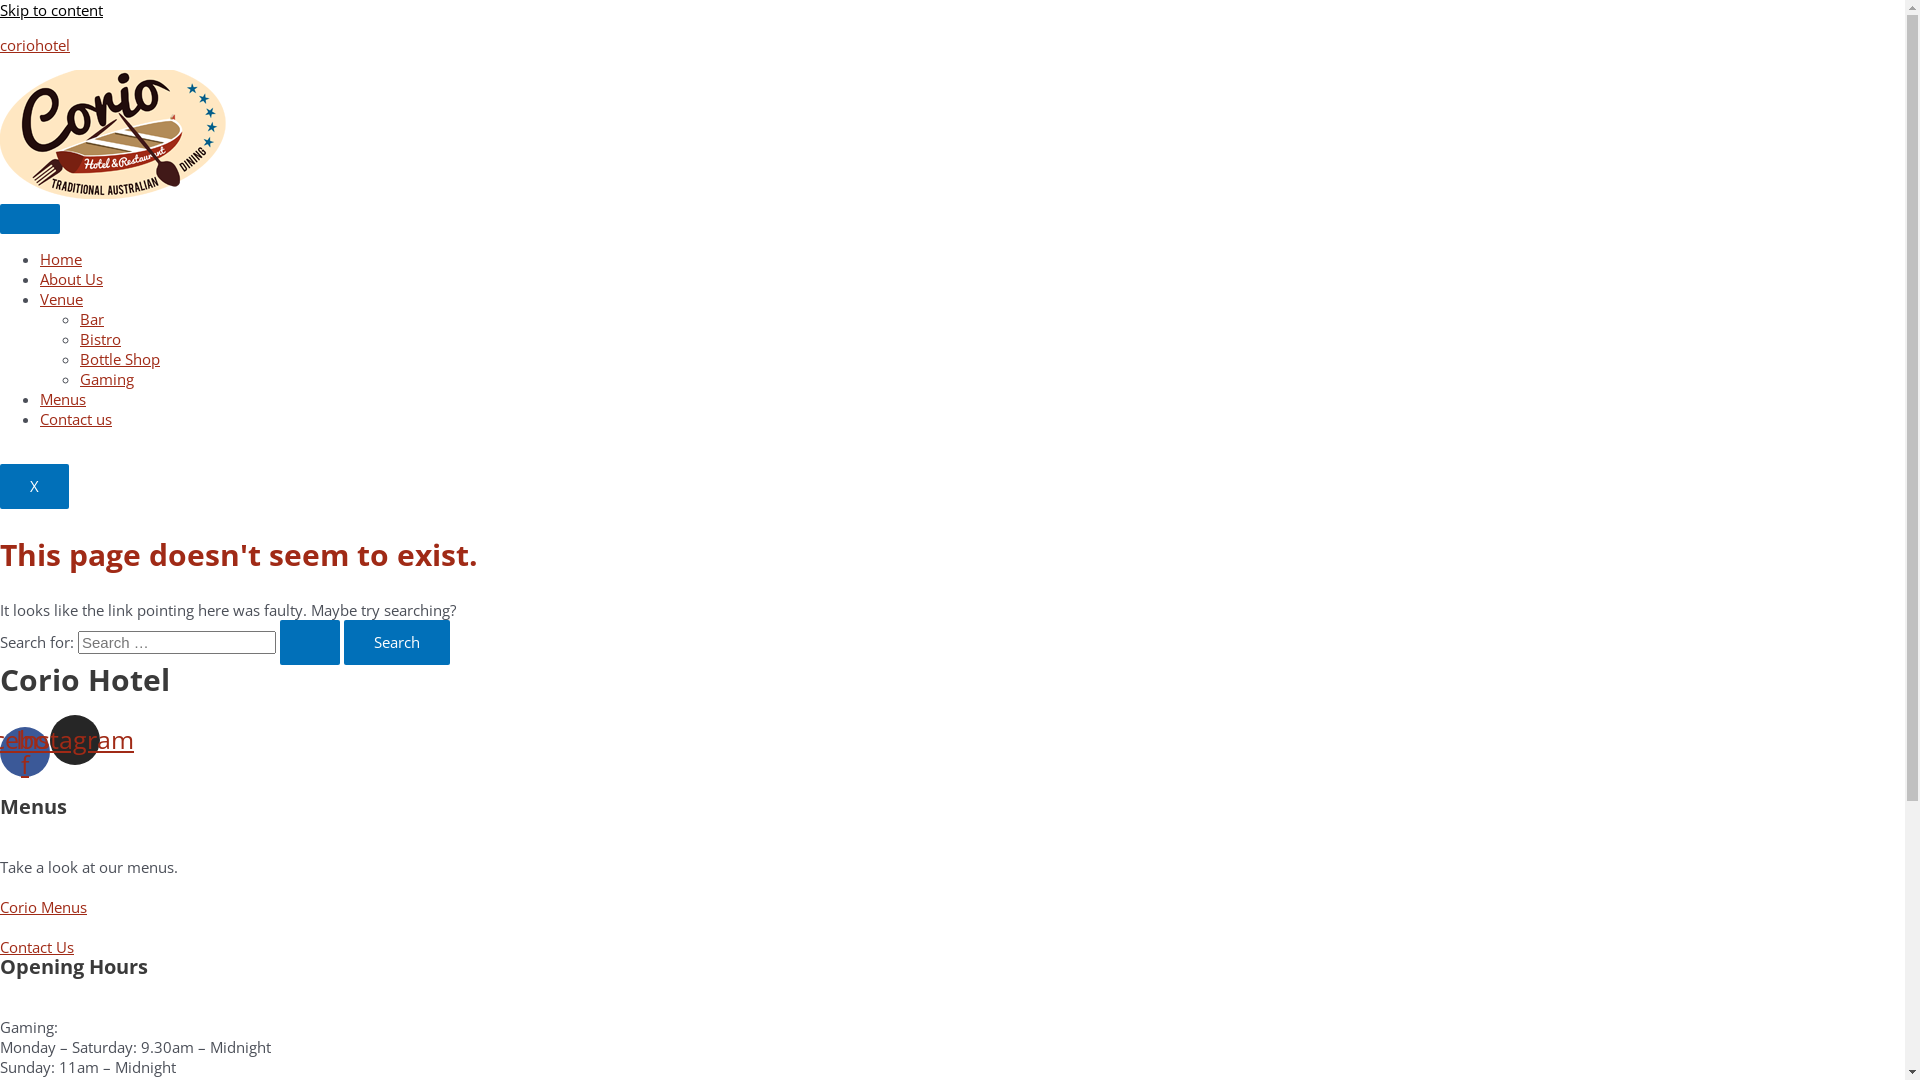 The image size is (1920, 1080). Describe the element at coordinates (397, 642) in the screenshot. I see `Search` at that location.